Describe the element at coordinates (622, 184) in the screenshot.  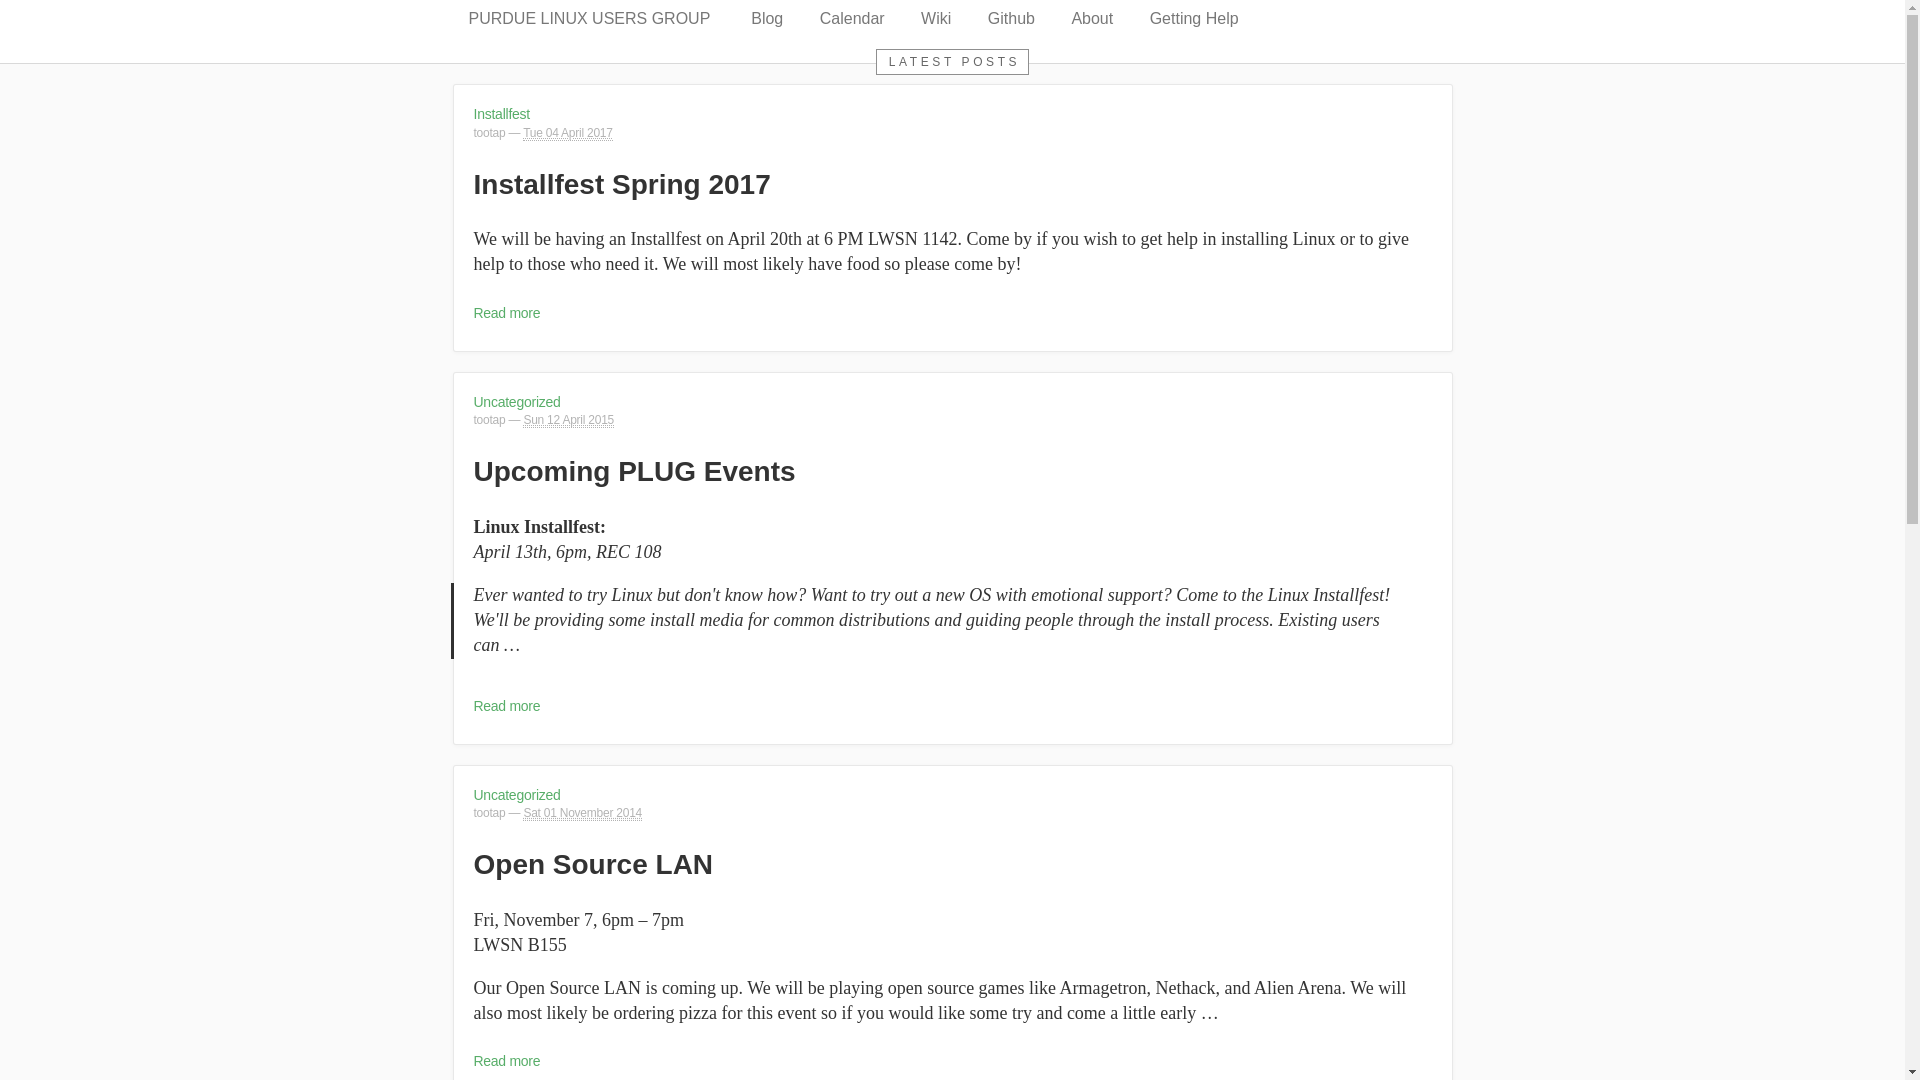
I see `Installfest Spring 2017` at that location.